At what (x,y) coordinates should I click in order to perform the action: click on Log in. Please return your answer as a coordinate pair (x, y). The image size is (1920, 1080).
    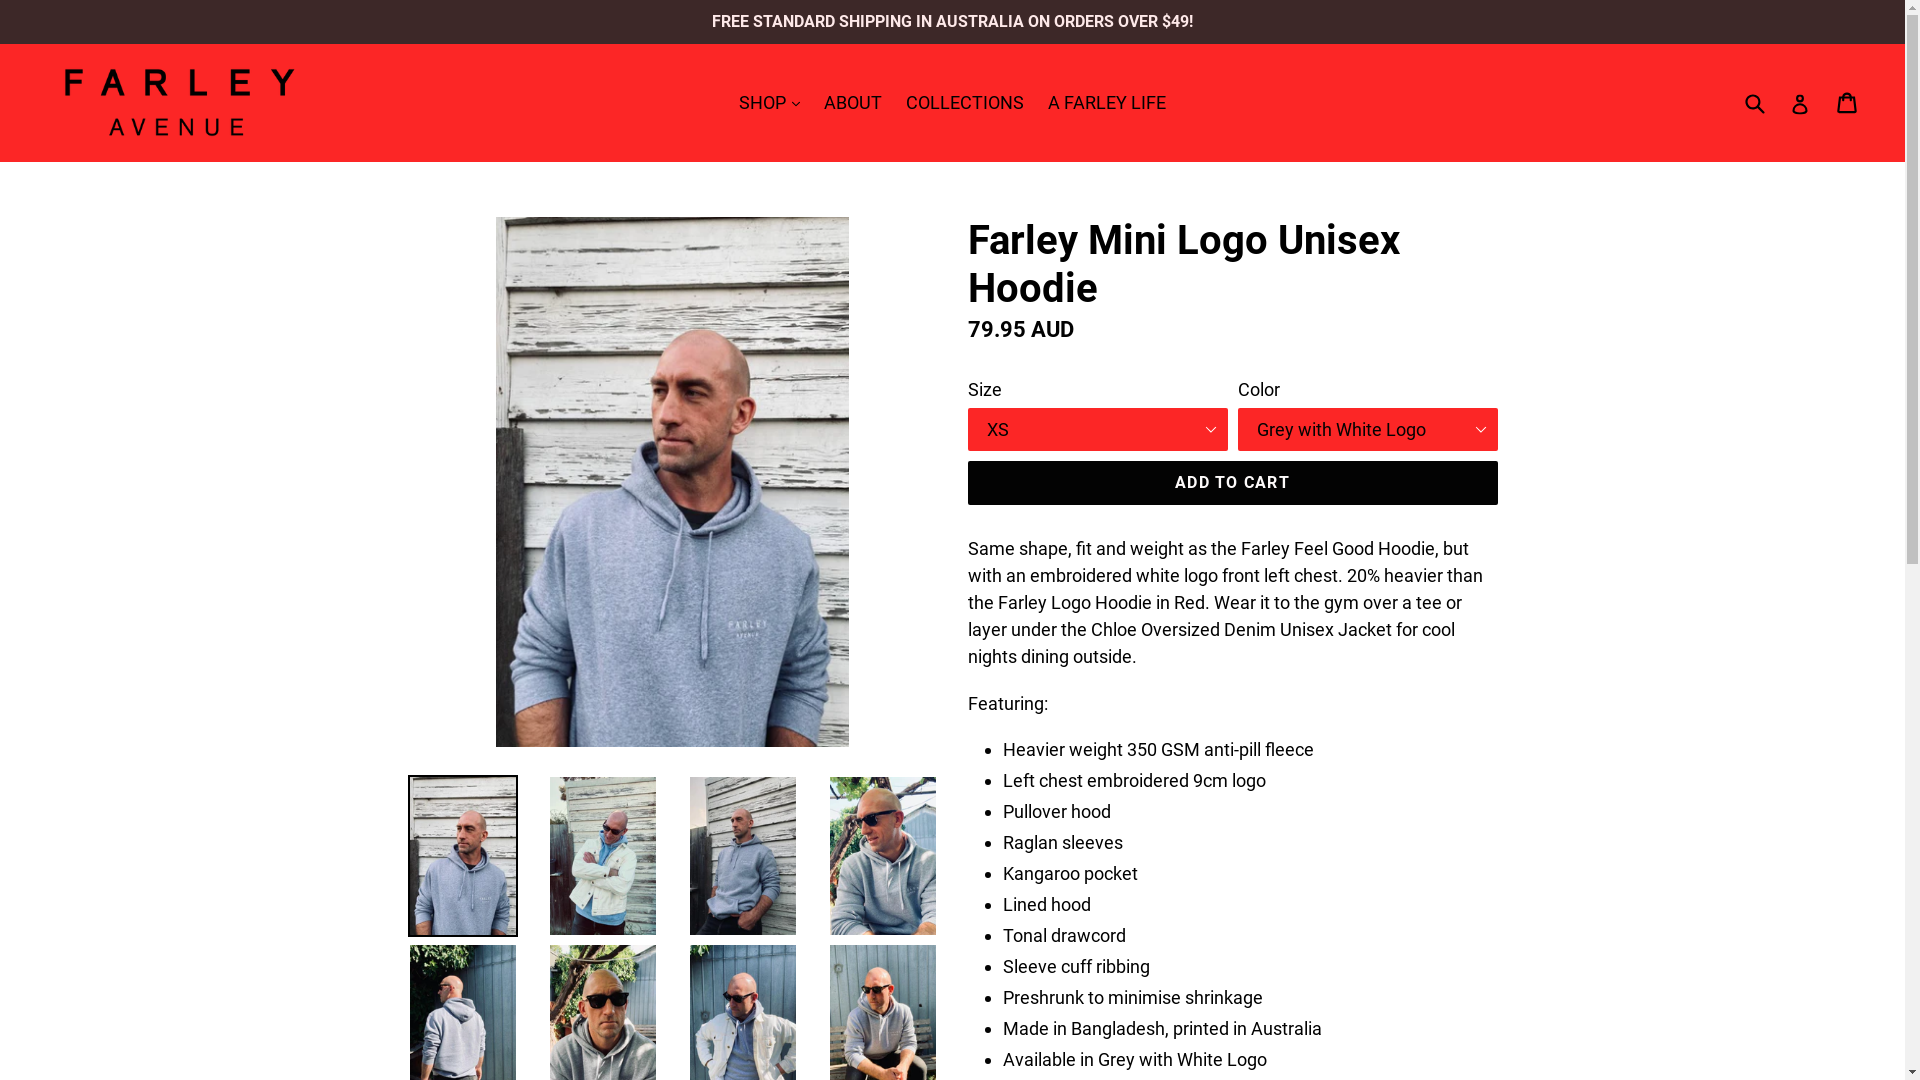
    Looking at the image, I should click on (1800, 102).